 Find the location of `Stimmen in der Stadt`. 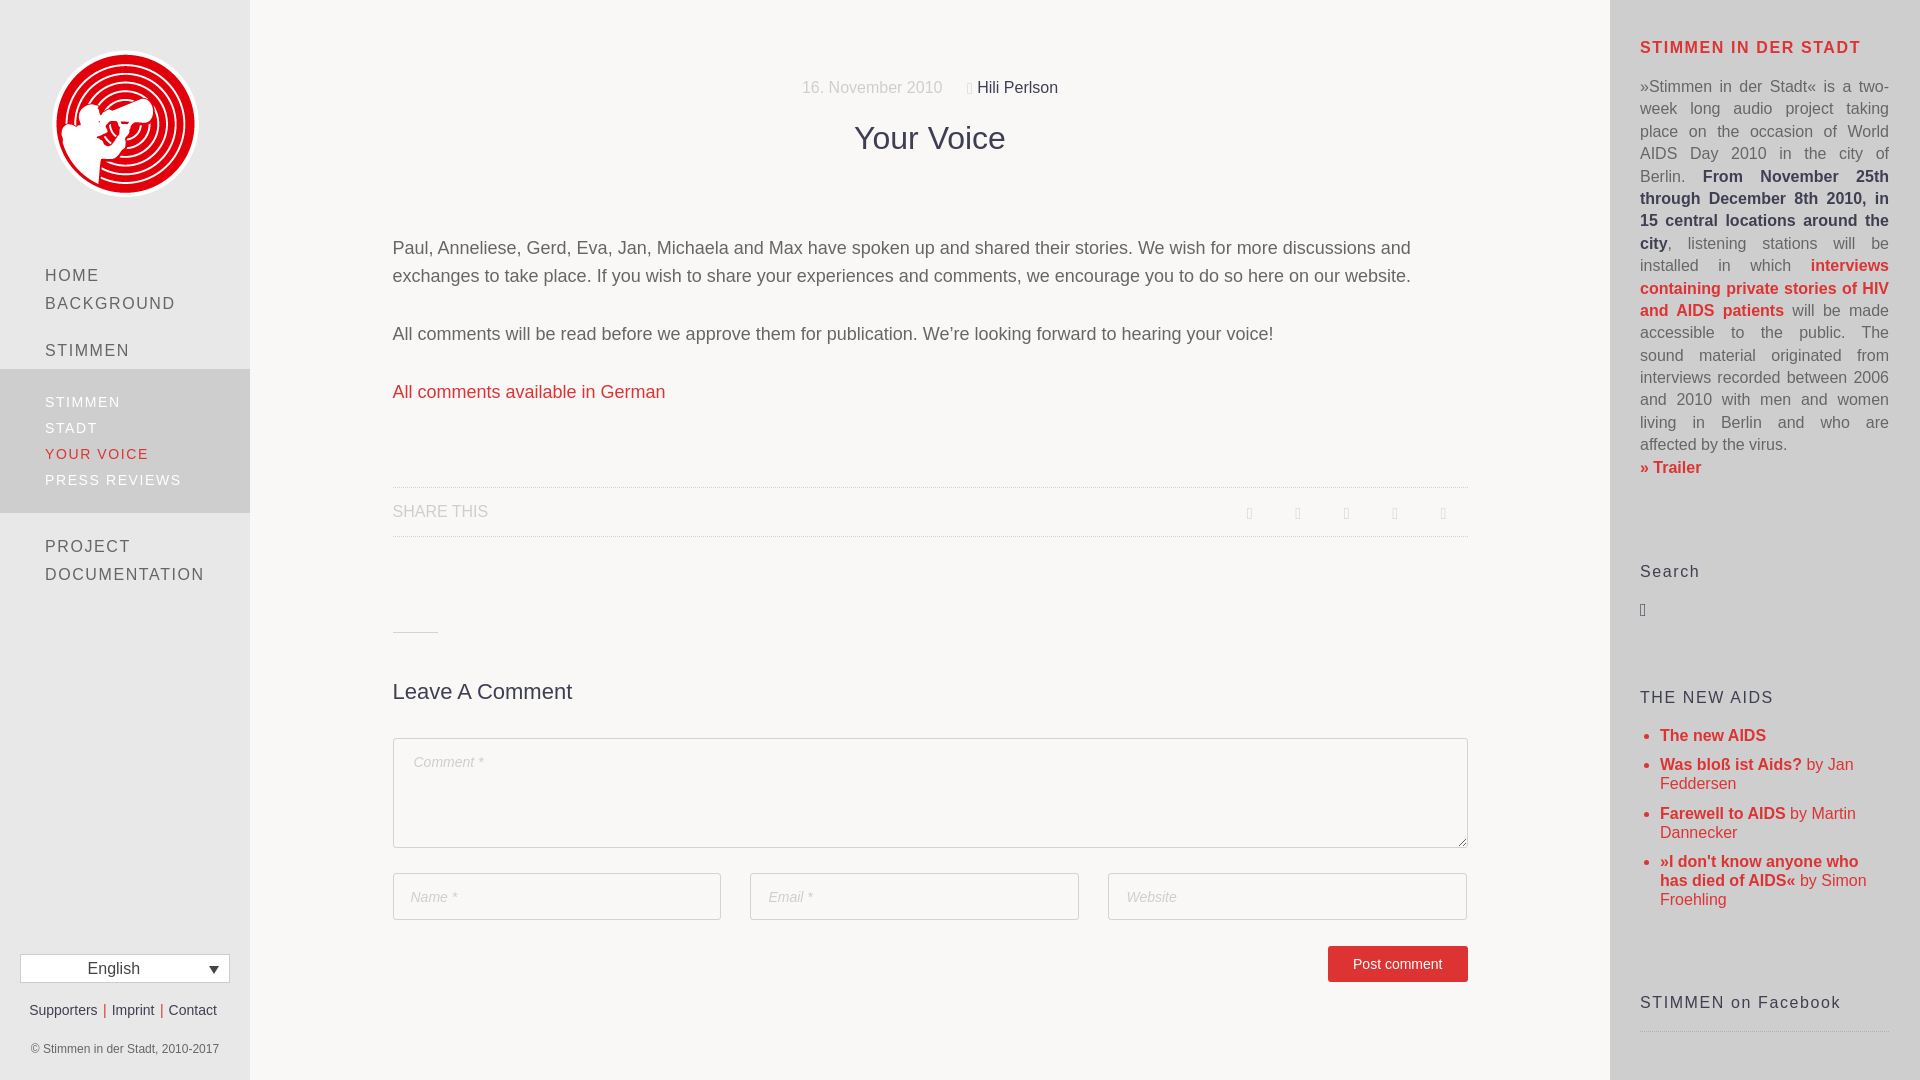

Stimmen in der Stadt is located at coordinates (124, 122).